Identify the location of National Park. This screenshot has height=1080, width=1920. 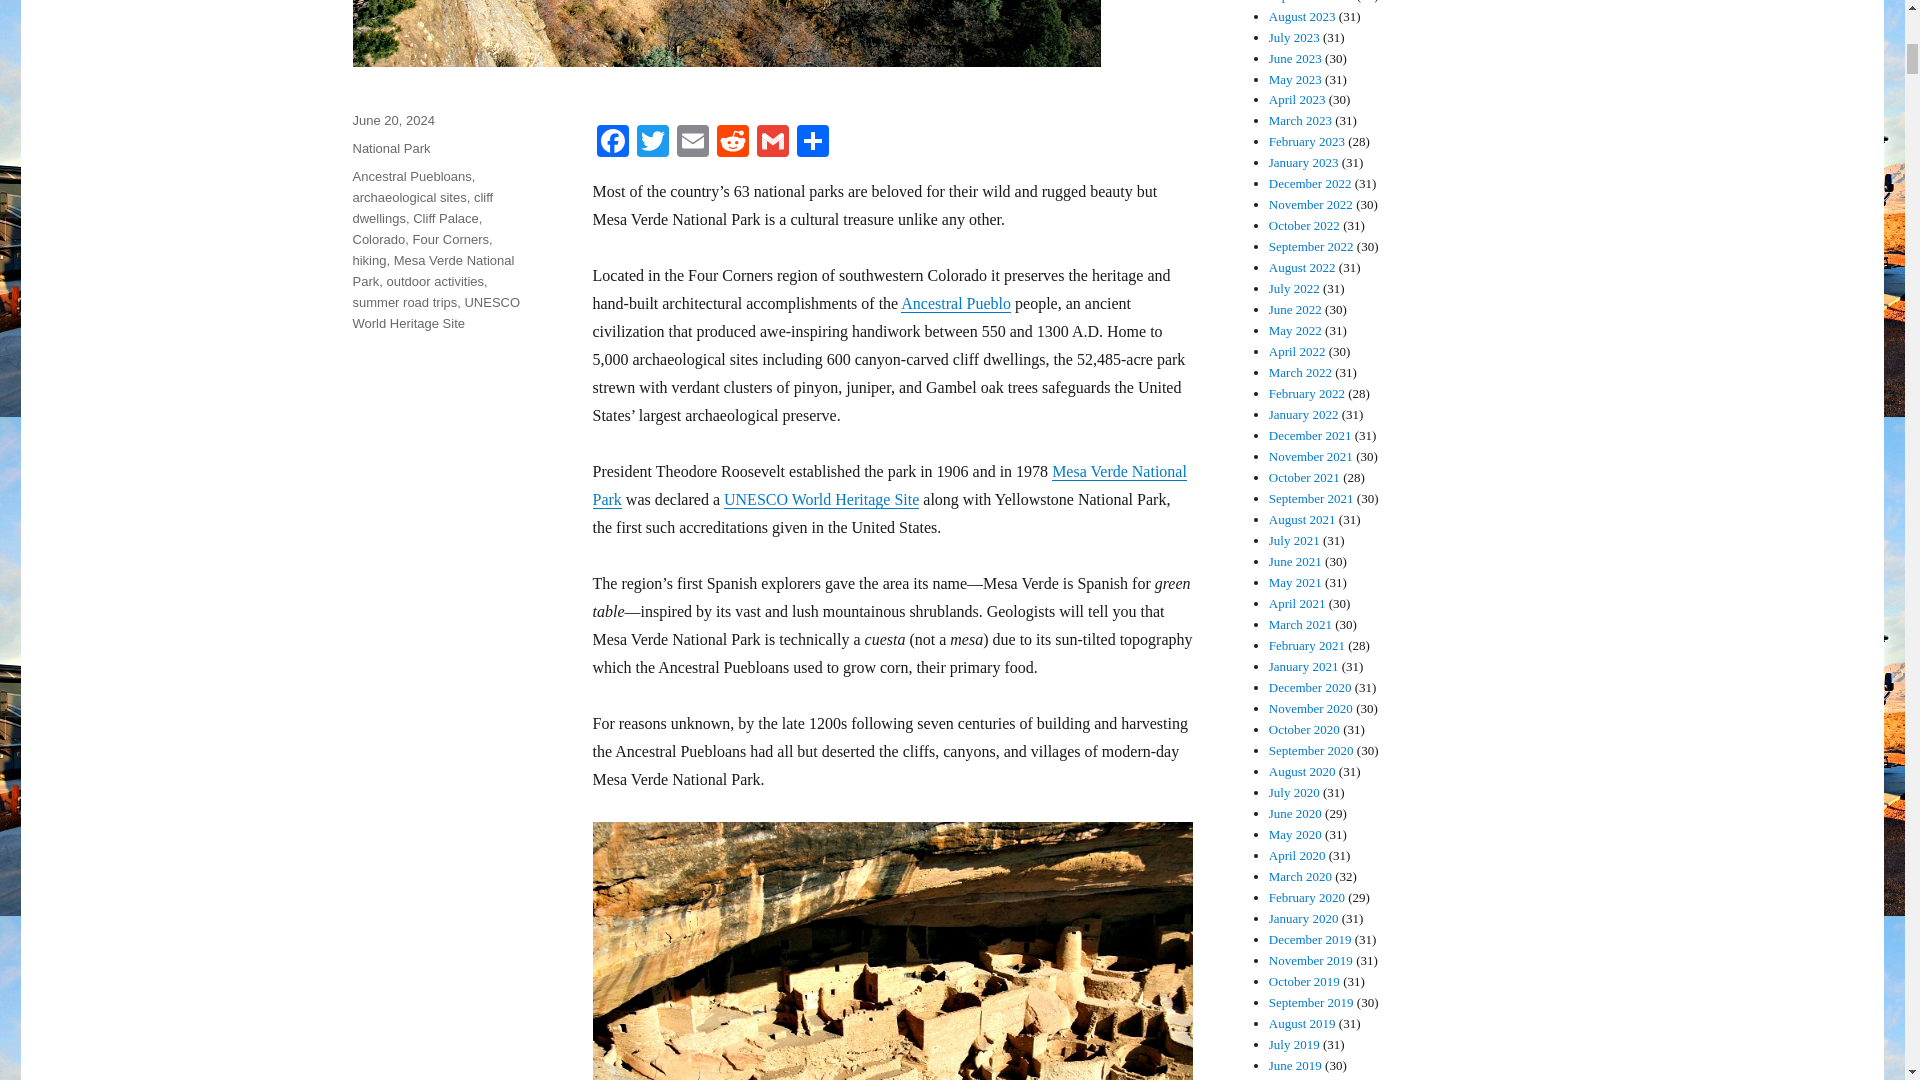
(390, 148).